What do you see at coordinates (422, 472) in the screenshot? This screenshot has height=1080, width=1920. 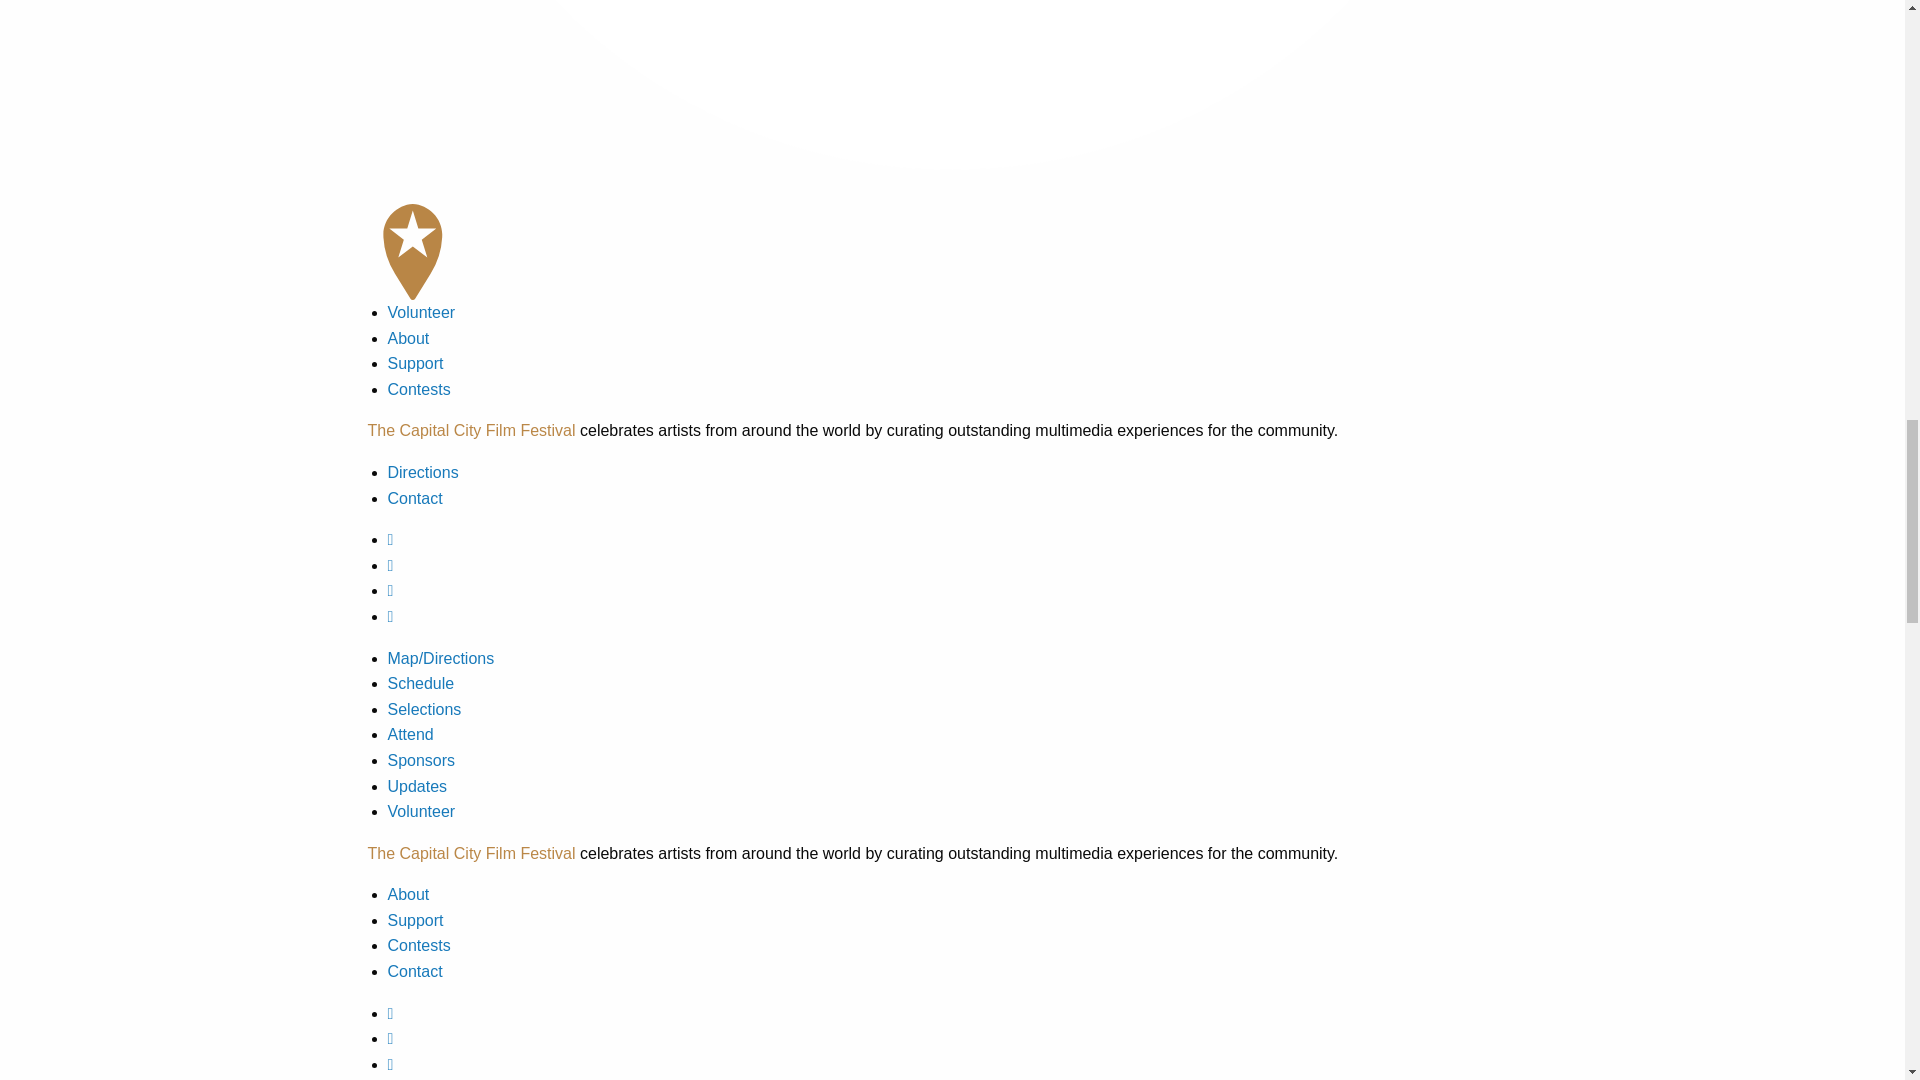 I see `Directions` at bounding box center [422, 472].